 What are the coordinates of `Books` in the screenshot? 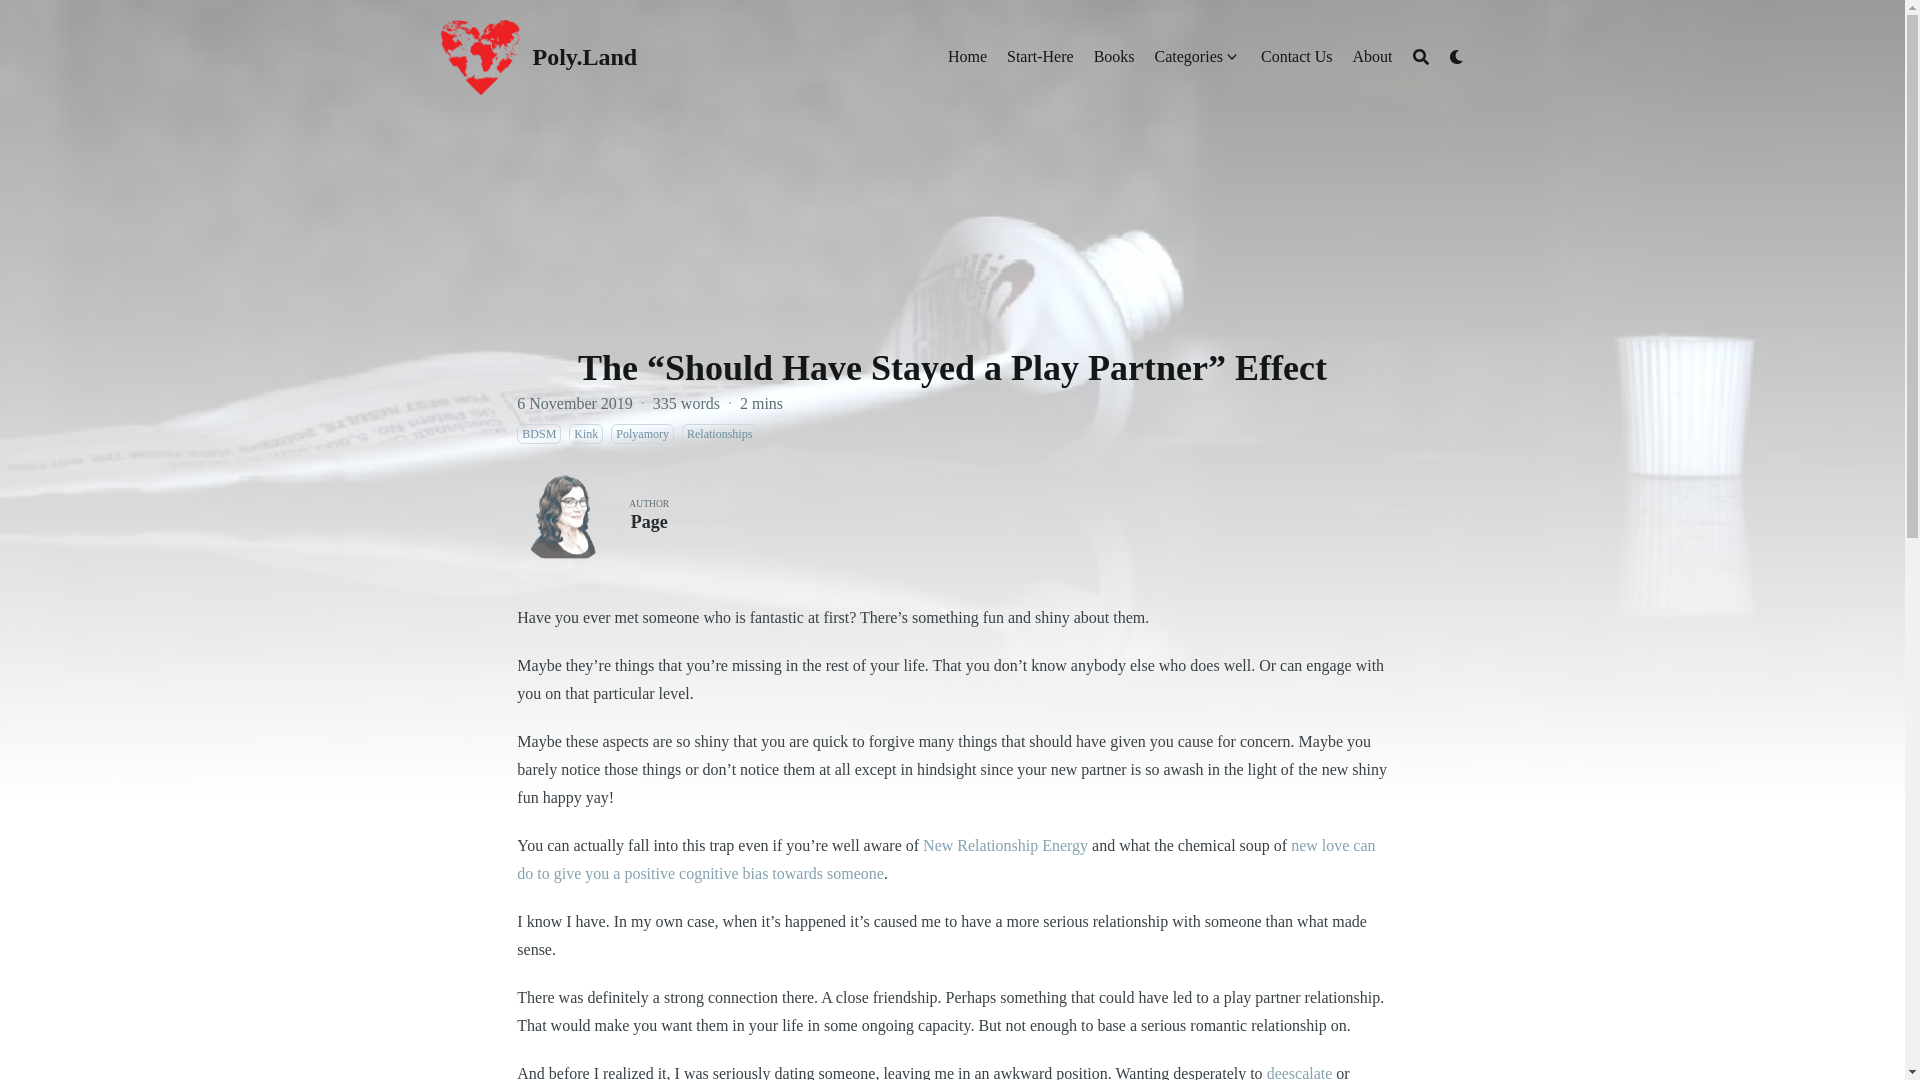 It's located at (1114, 57).